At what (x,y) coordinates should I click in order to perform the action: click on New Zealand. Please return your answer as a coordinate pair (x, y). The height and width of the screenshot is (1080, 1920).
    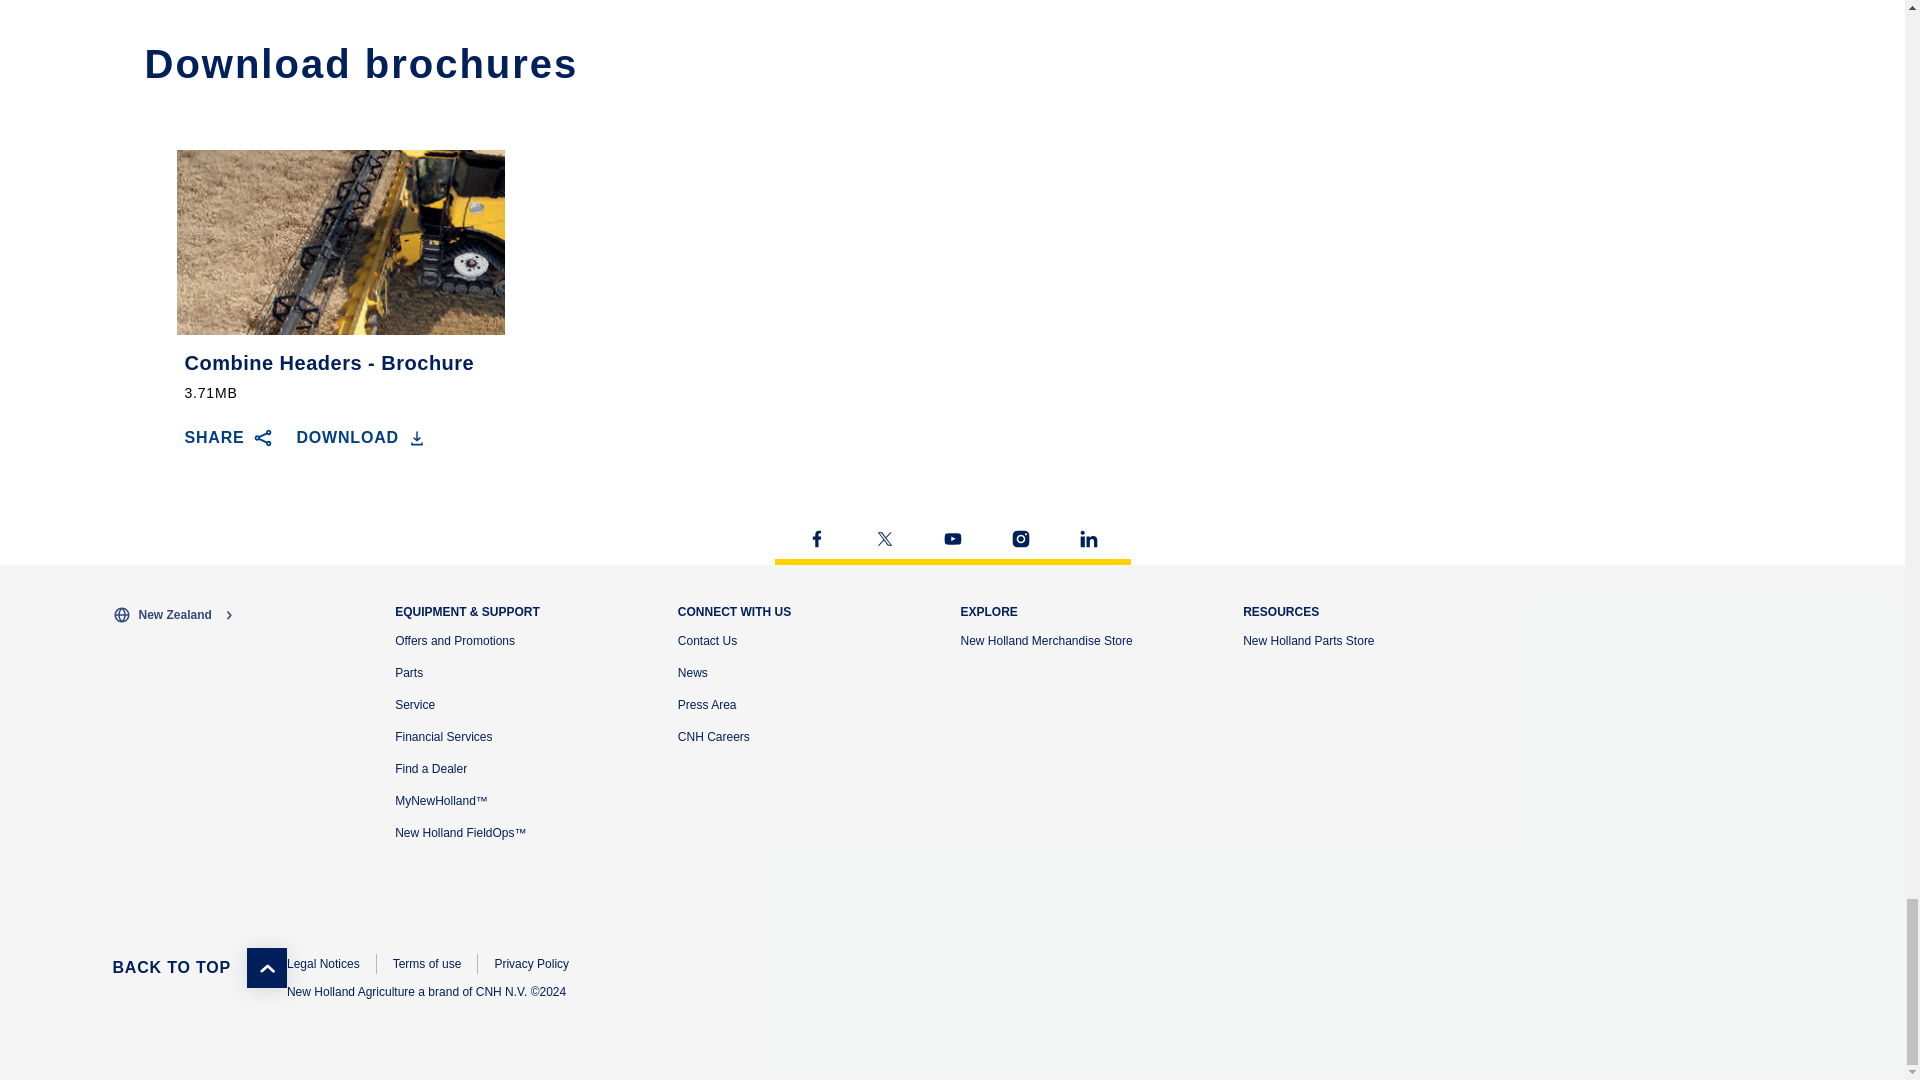
    Looking at the image, I should click on (244, 614).